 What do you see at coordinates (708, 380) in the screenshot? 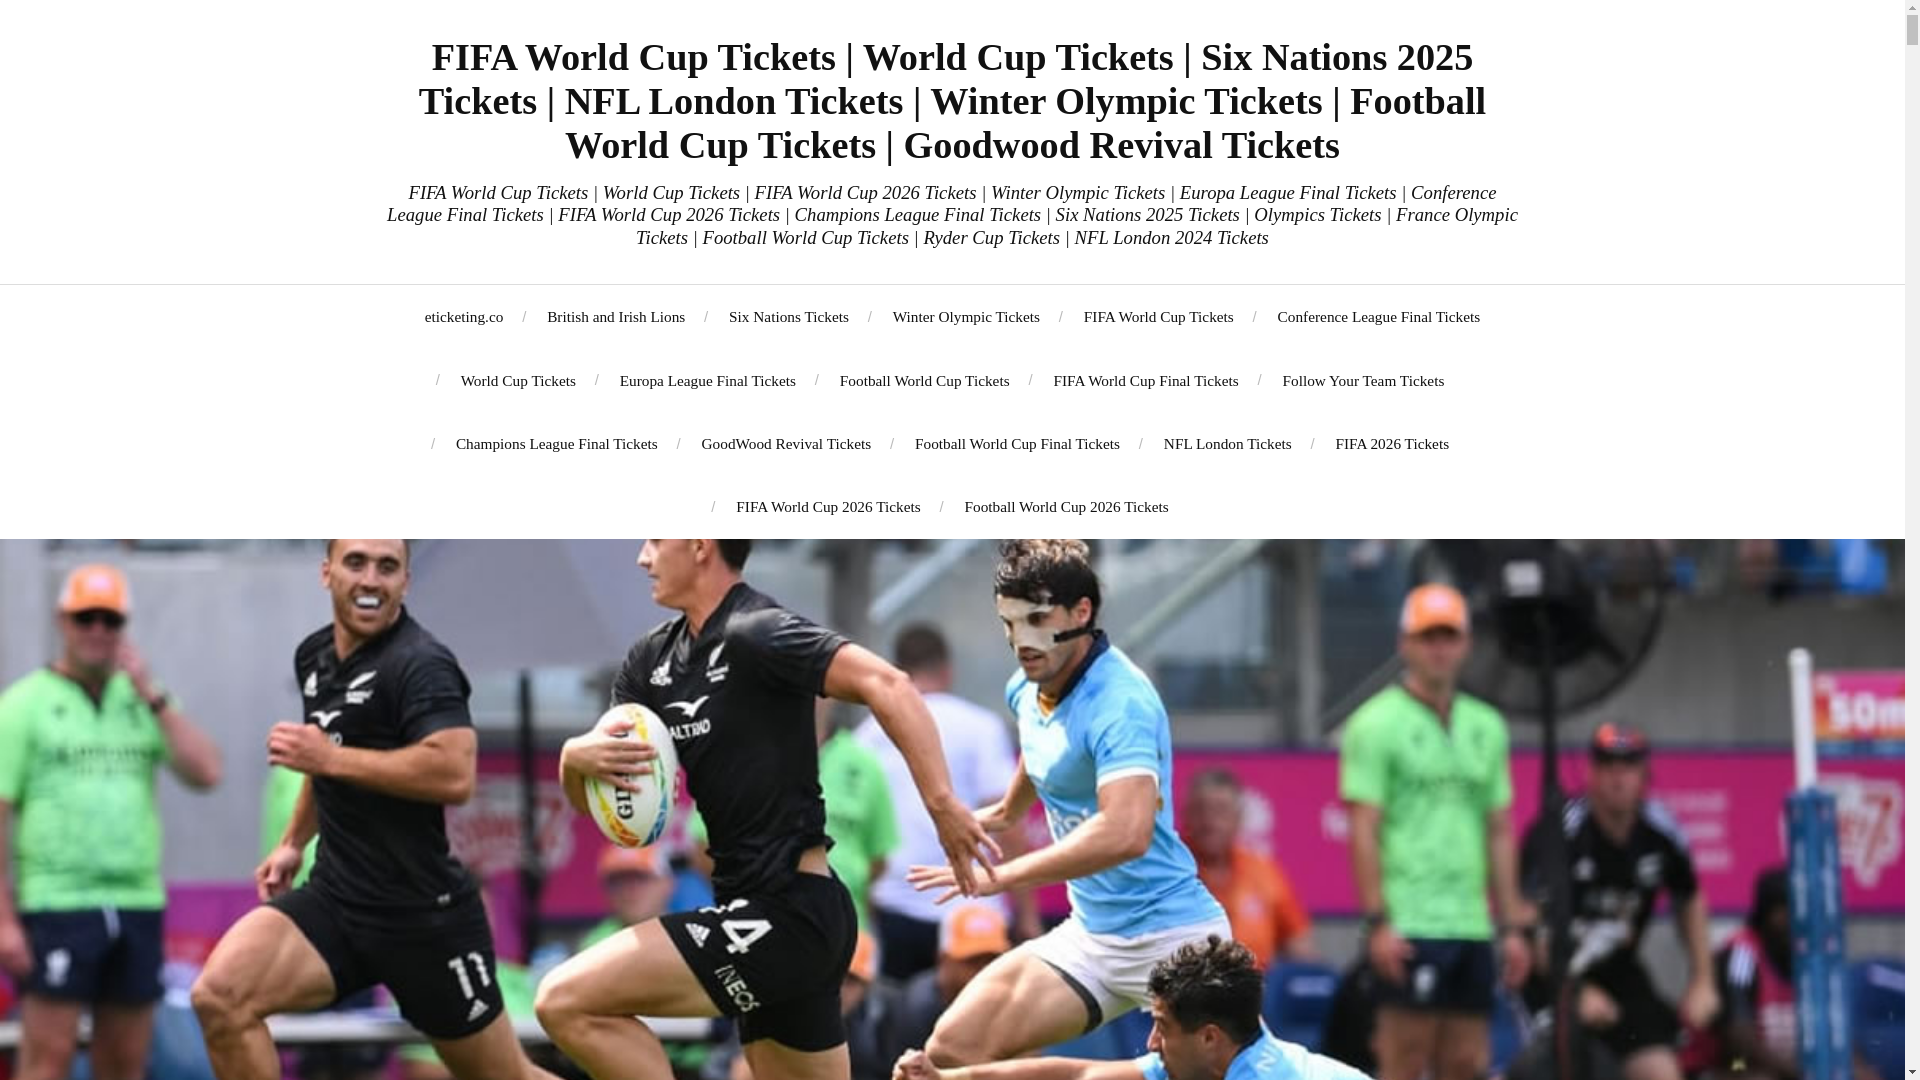
I see `Europa League Final Tickets` at bounding box center [708, 380].